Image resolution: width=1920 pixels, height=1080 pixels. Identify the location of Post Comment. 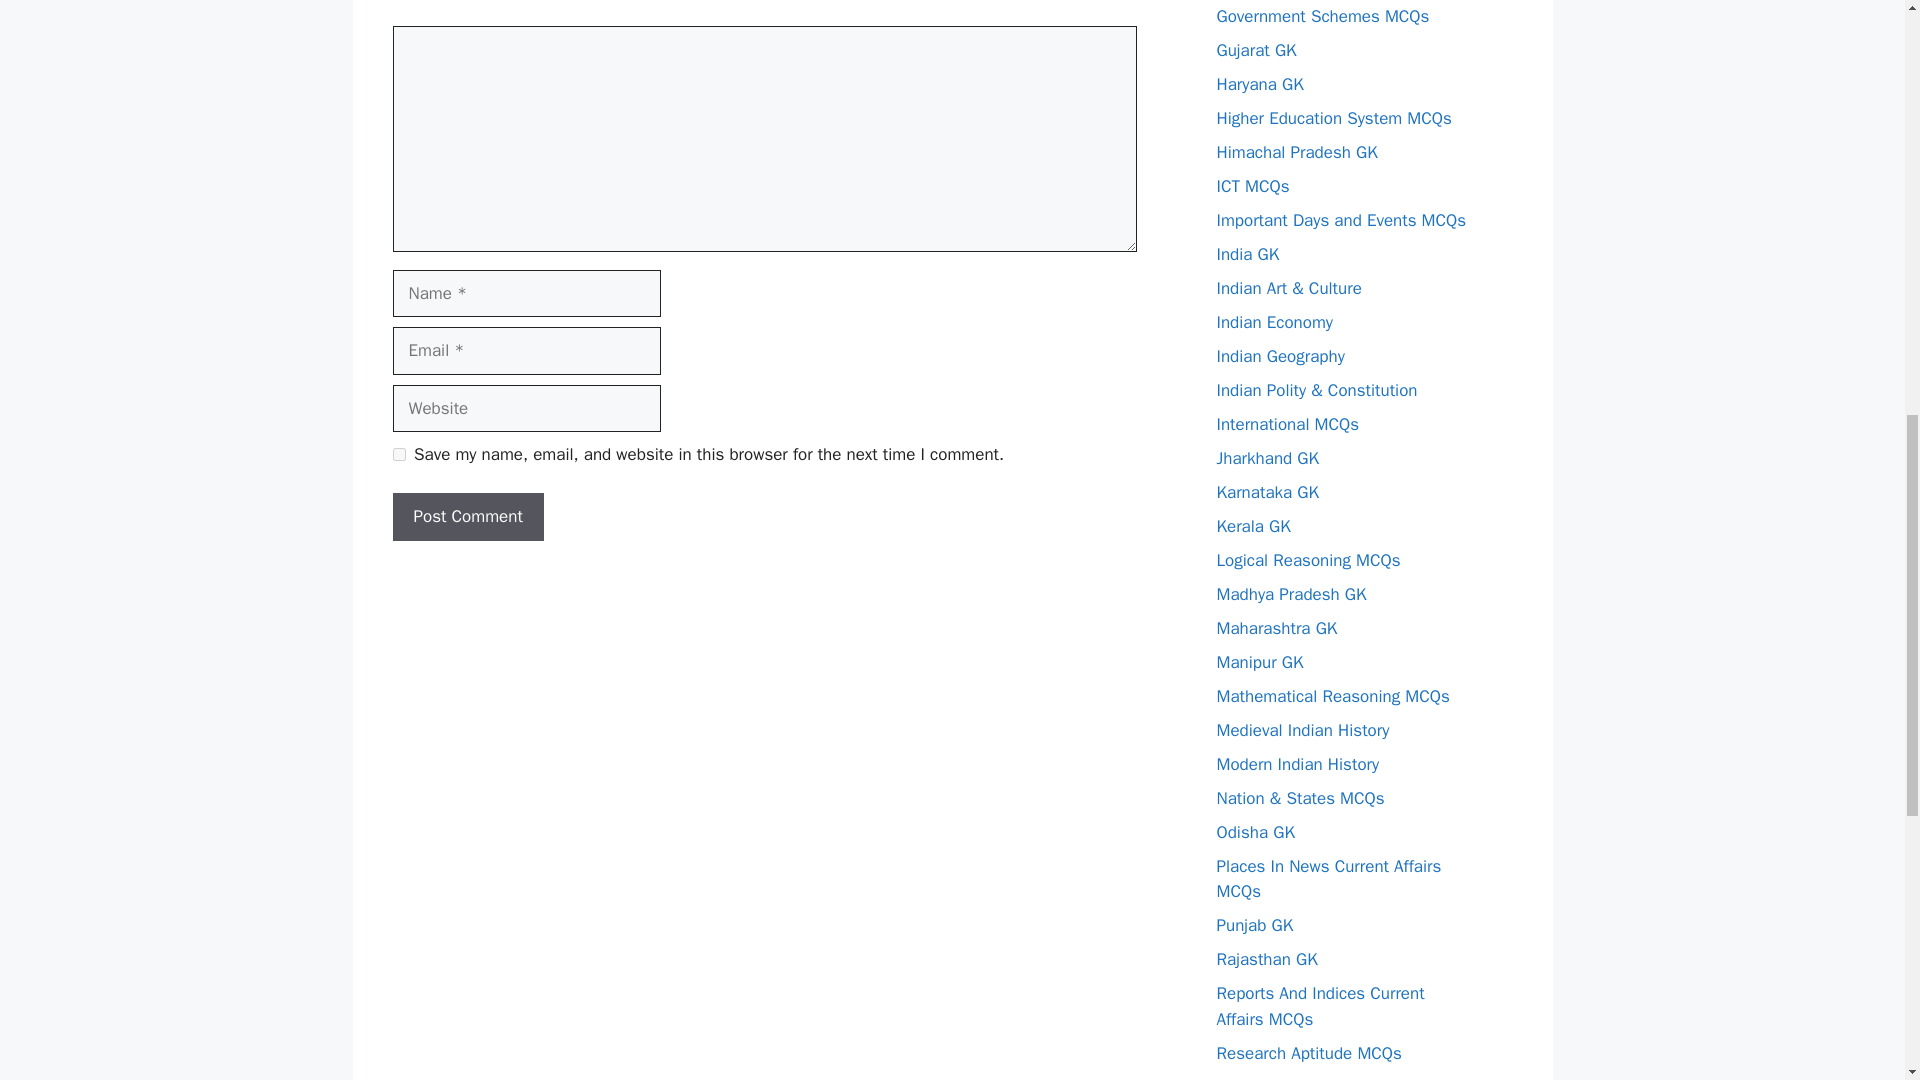
(467, 516).